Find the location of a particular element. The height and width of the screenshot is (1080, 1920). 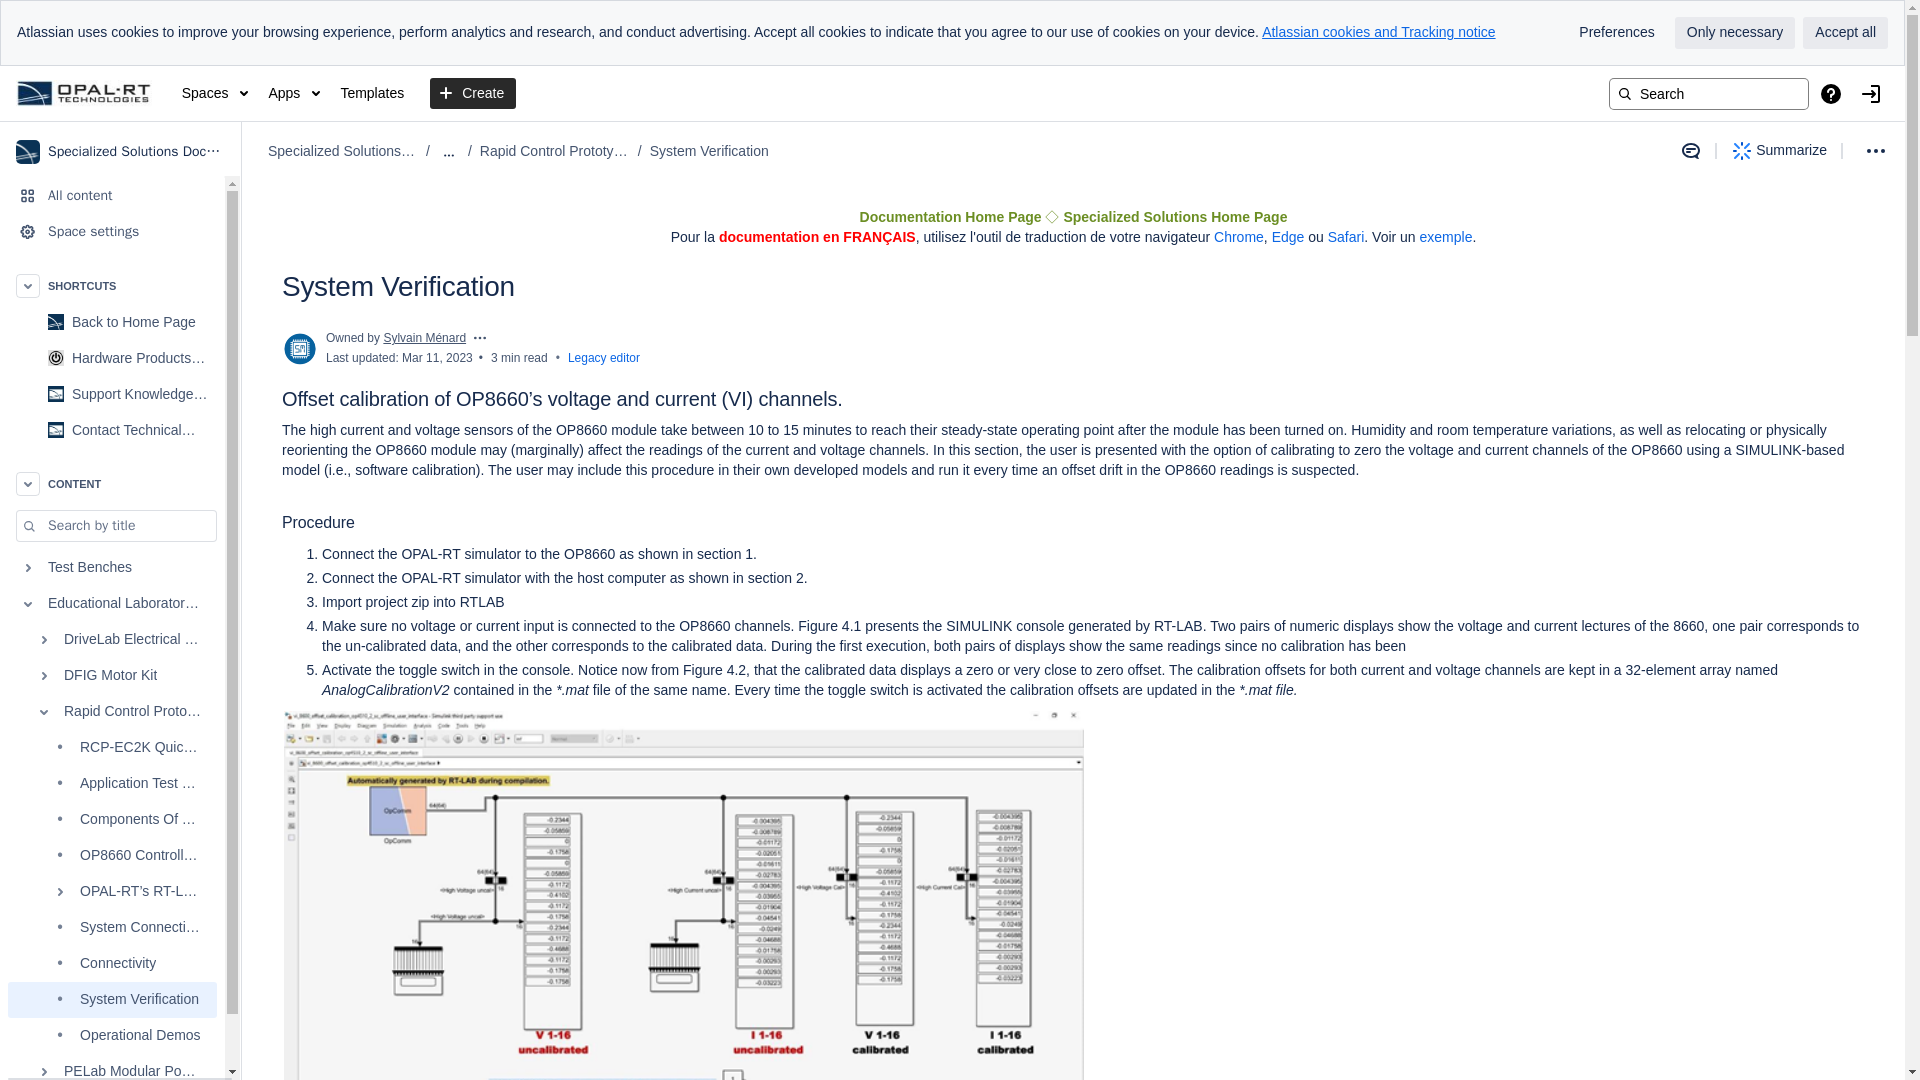

All content is located at coordinates (112, 196).